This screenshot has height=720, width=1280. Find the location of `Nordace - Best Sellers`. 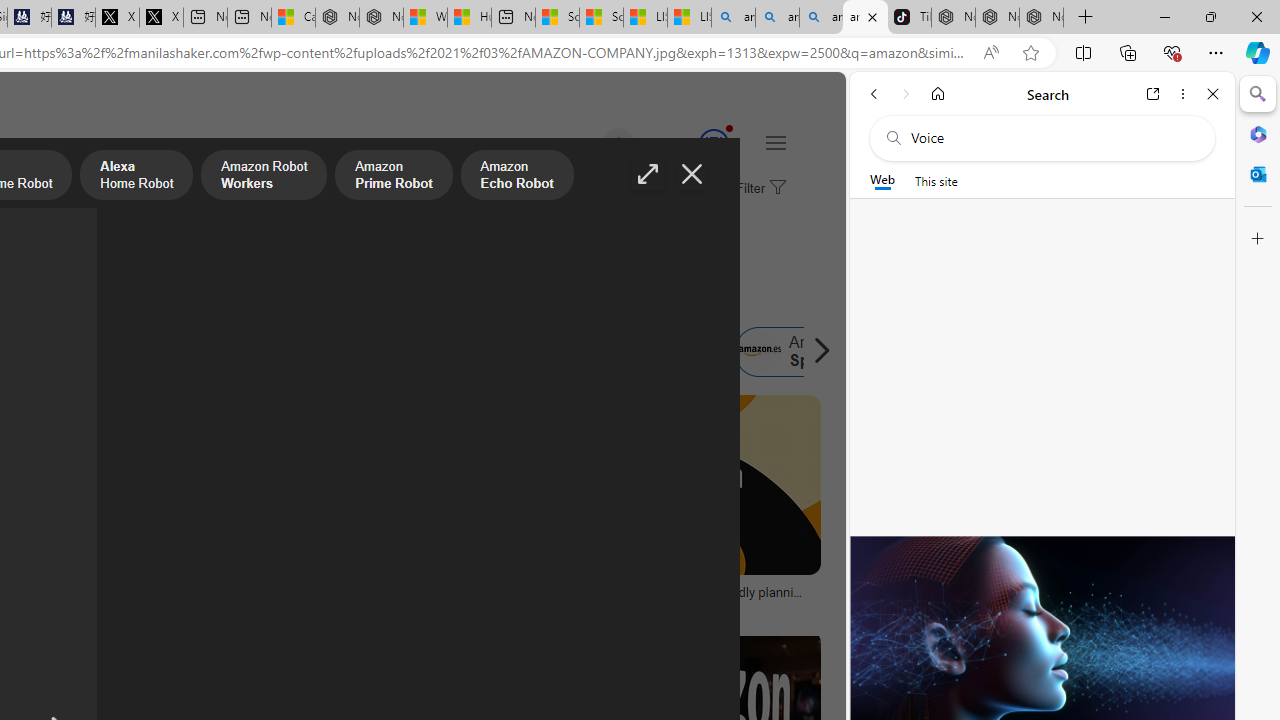

Nordace - Best Sellers is located at coordinates (953, 18).